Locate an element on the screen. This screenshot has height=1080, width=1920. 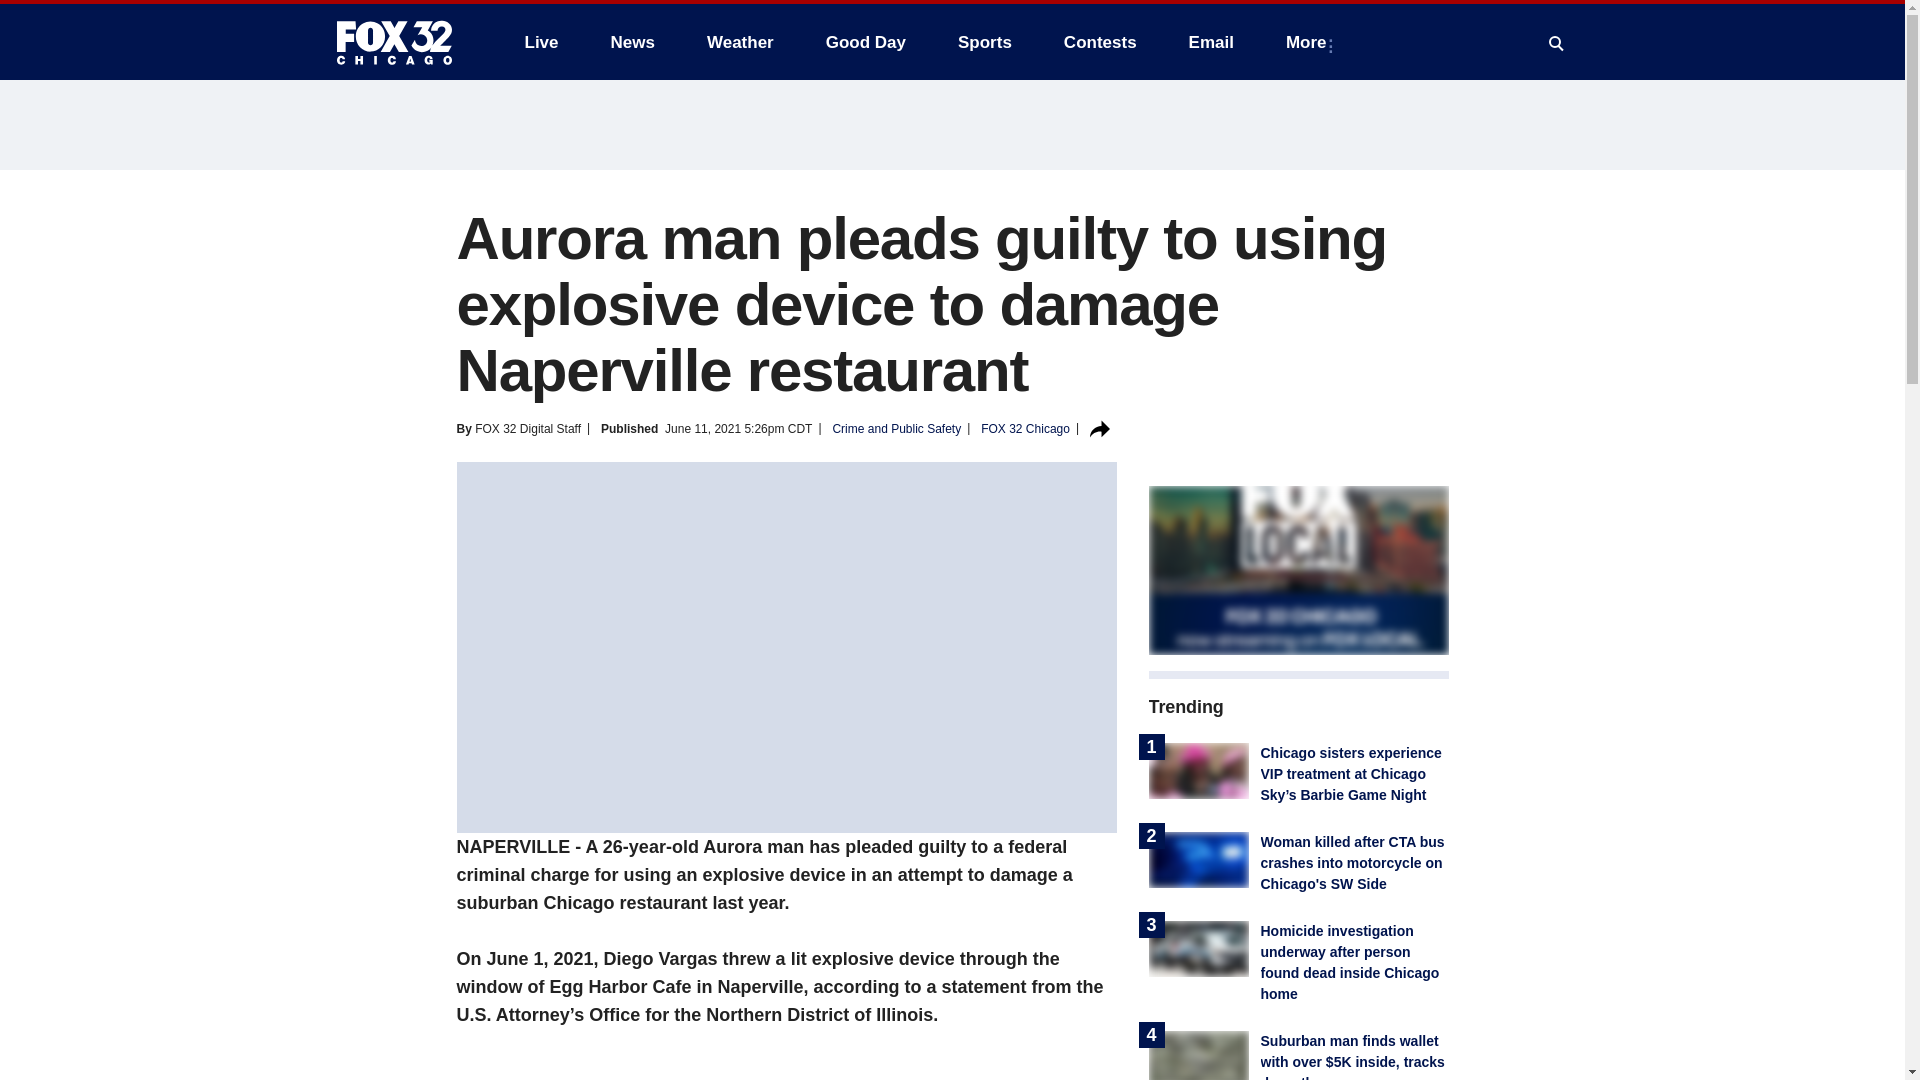
More is located at coordinates (1310, 42).